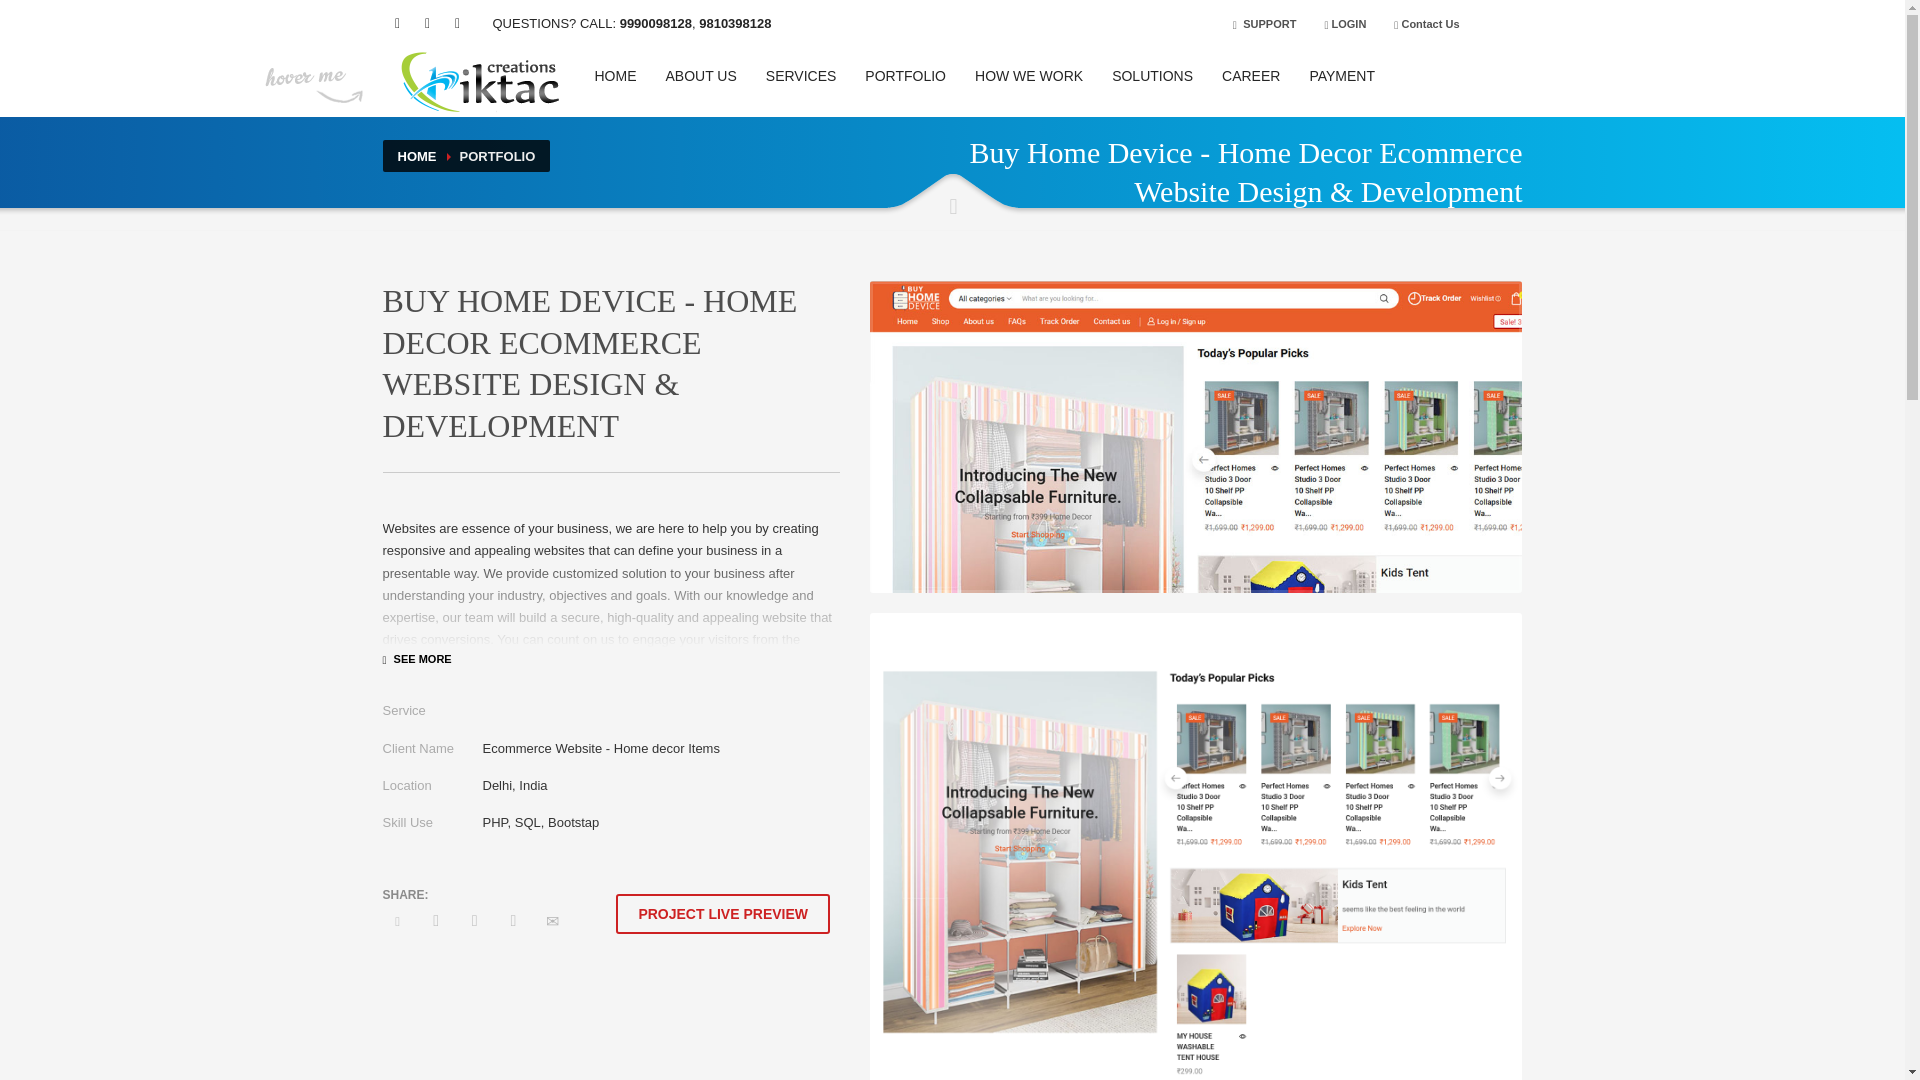  I want to click on SUPPORT, so click(1264, 23).